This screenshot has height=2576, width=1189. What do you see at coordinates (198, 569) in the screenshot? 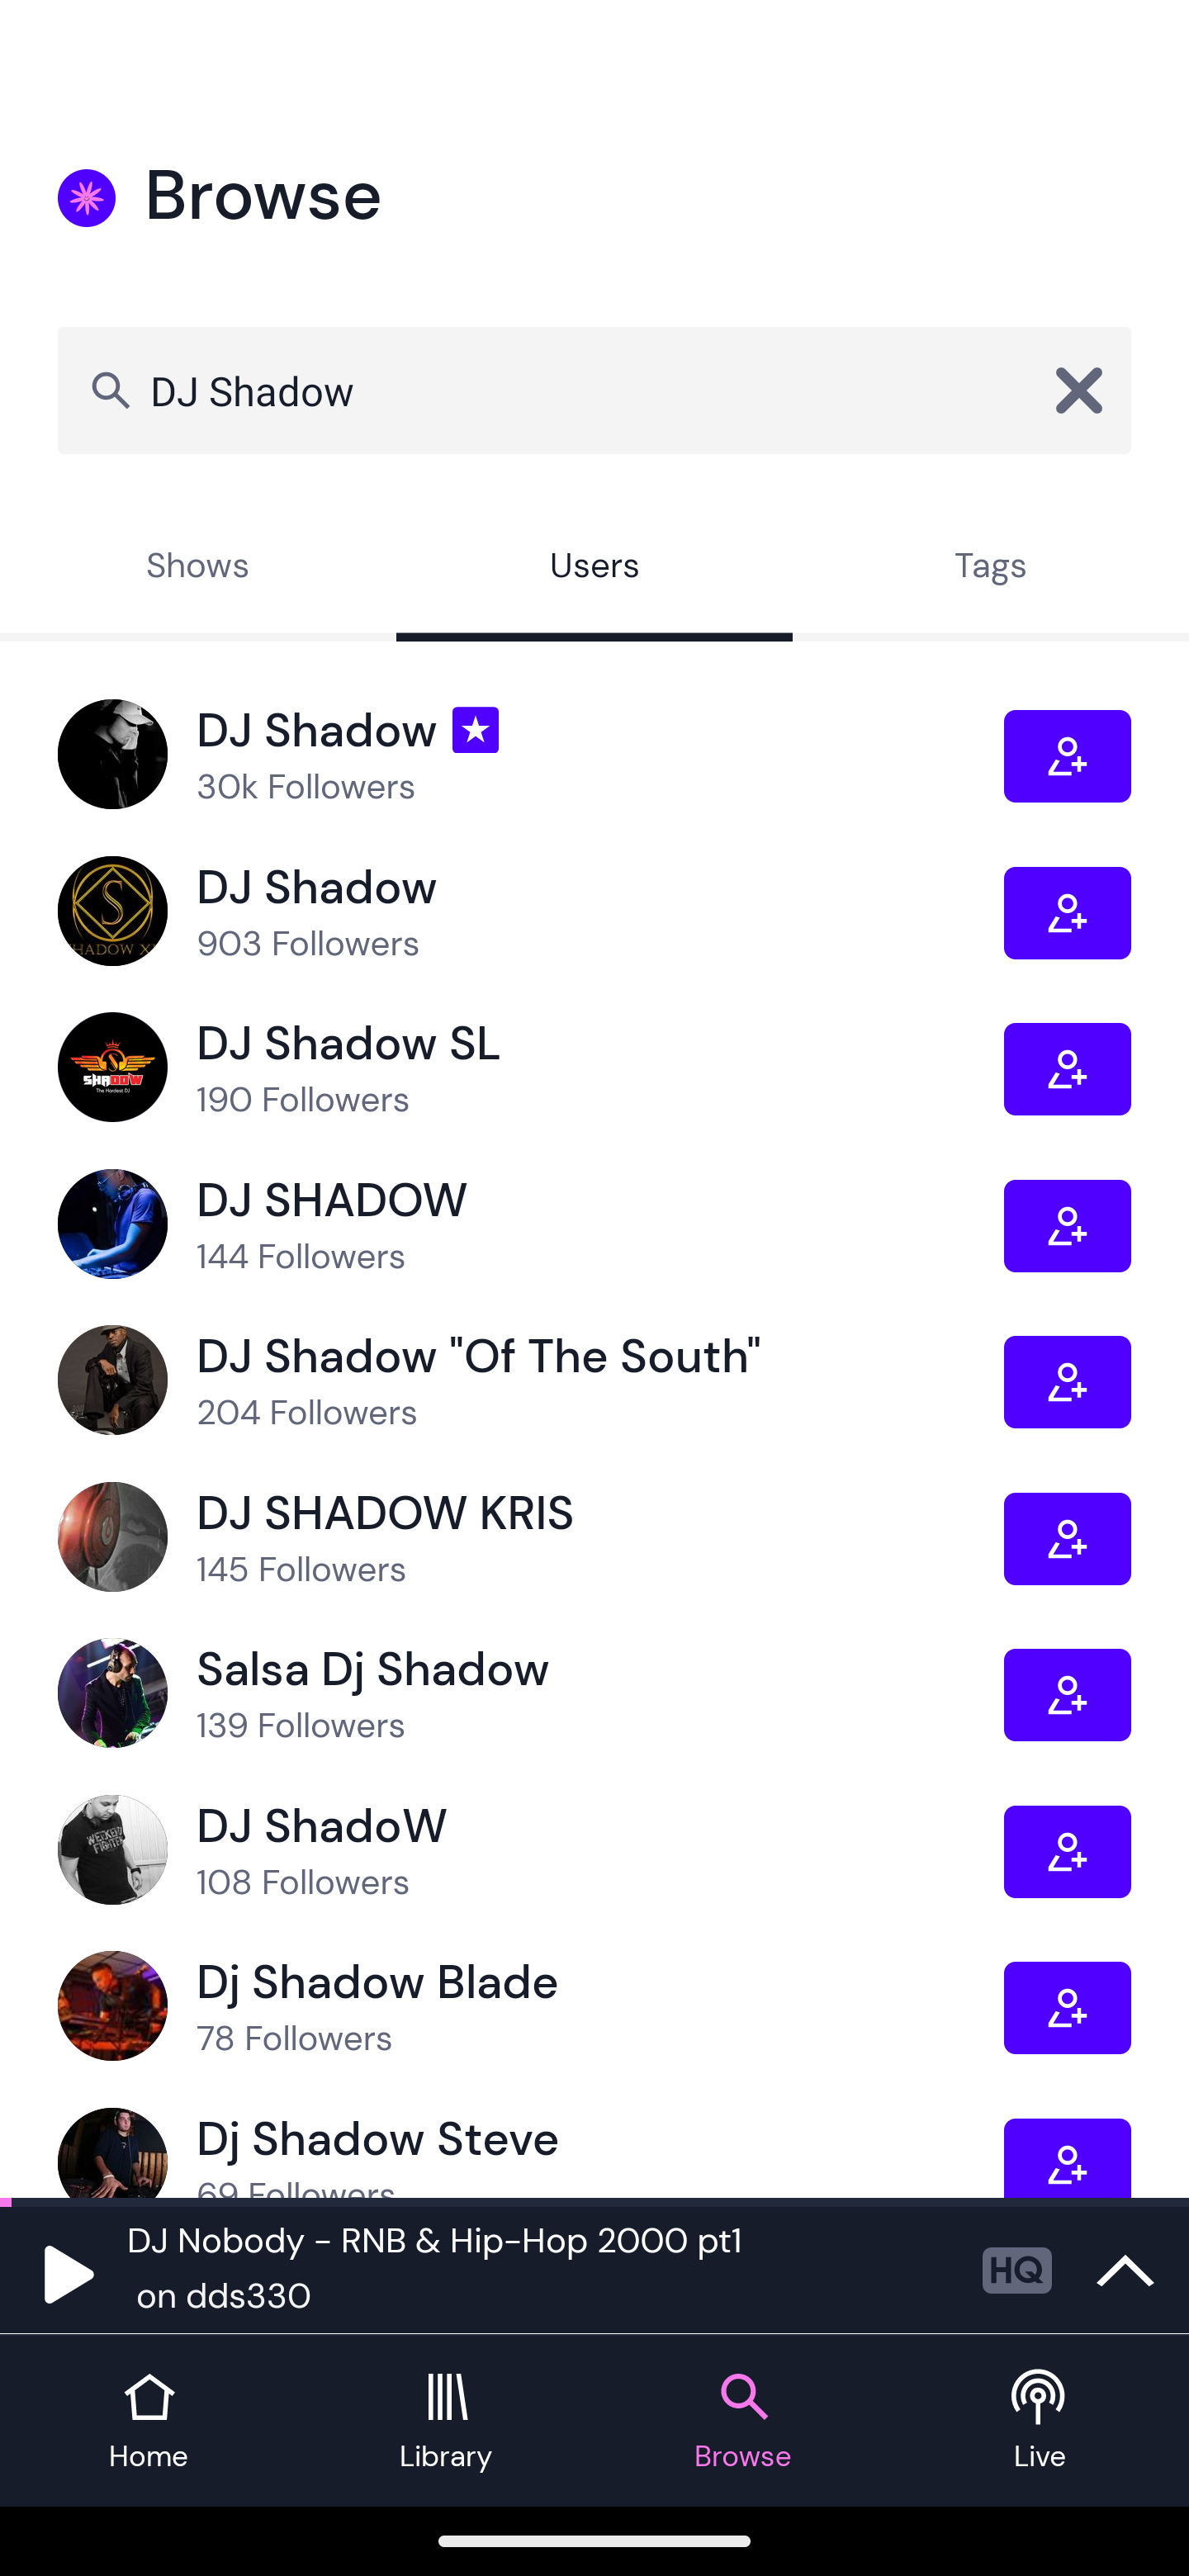
I see `Shows` at bounding box center [198, 569].